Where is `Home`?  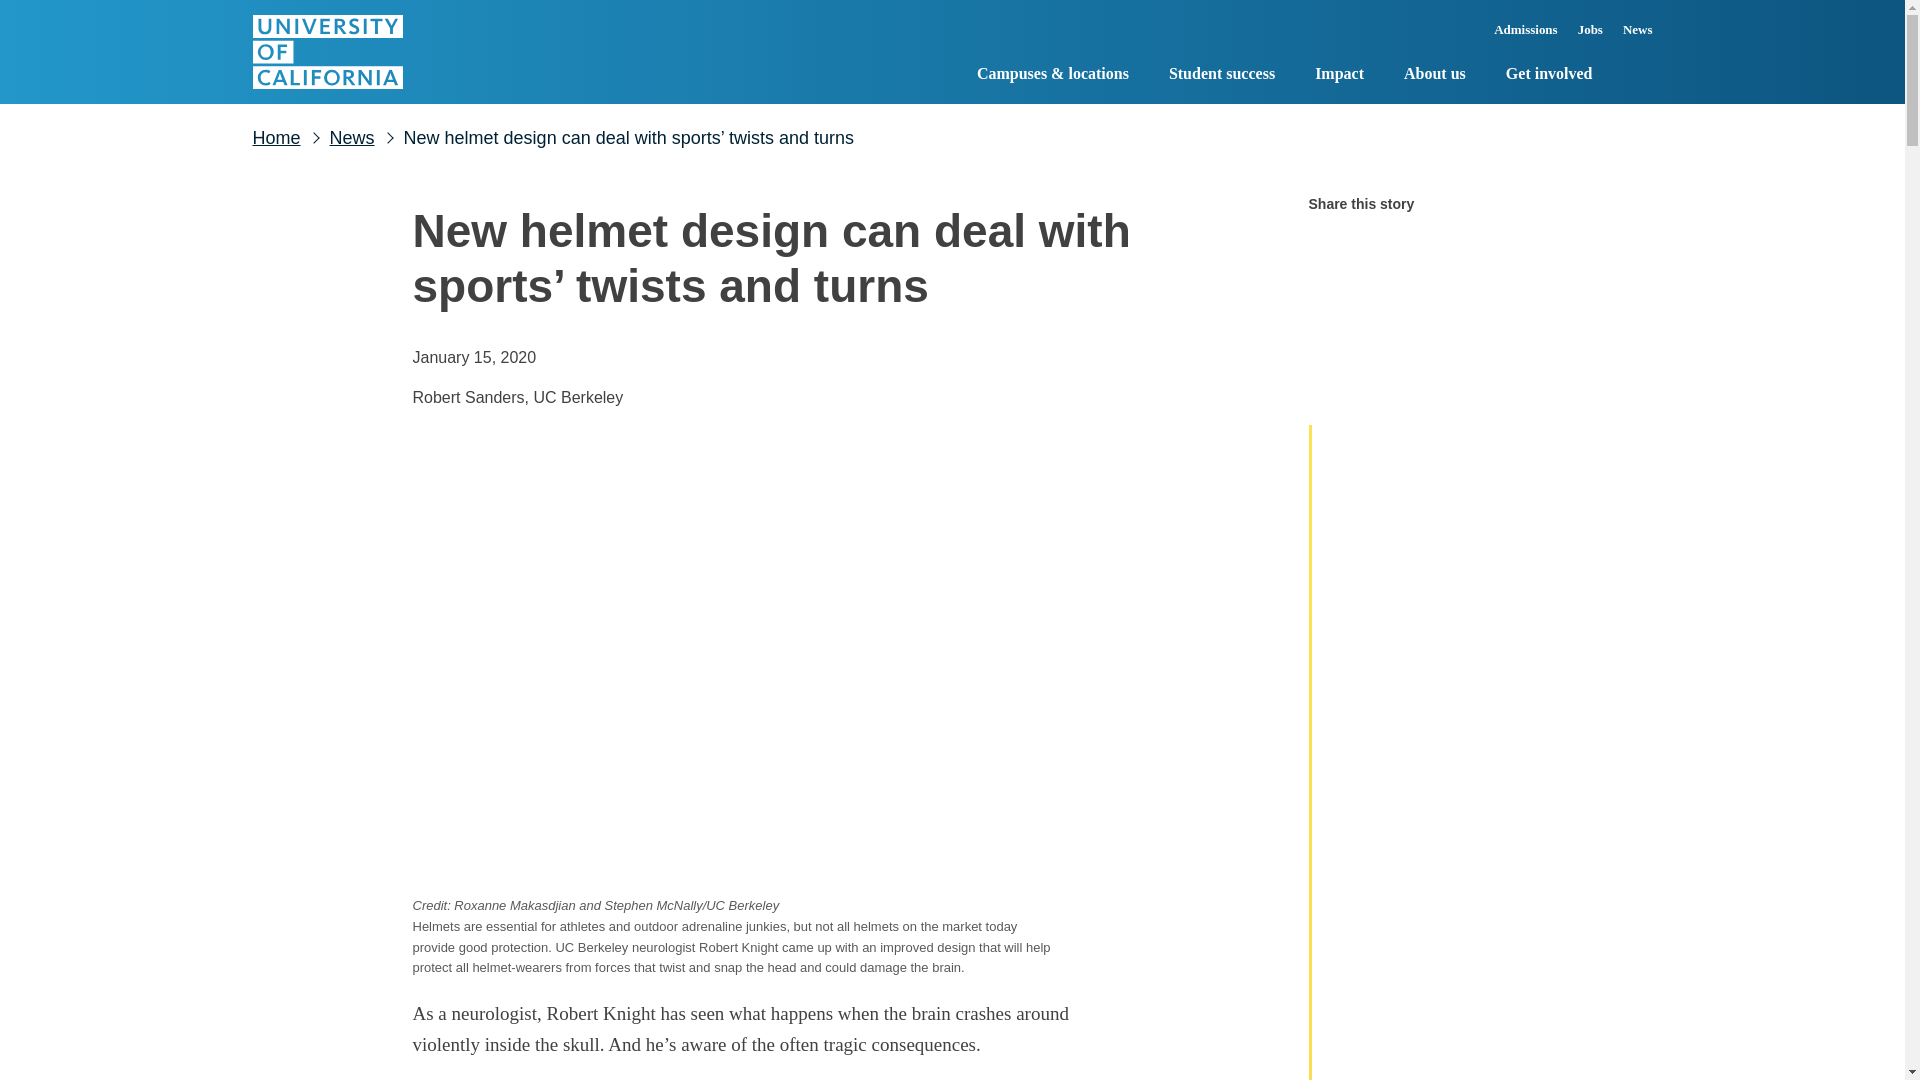
Home is located at coordinates (326, 52).